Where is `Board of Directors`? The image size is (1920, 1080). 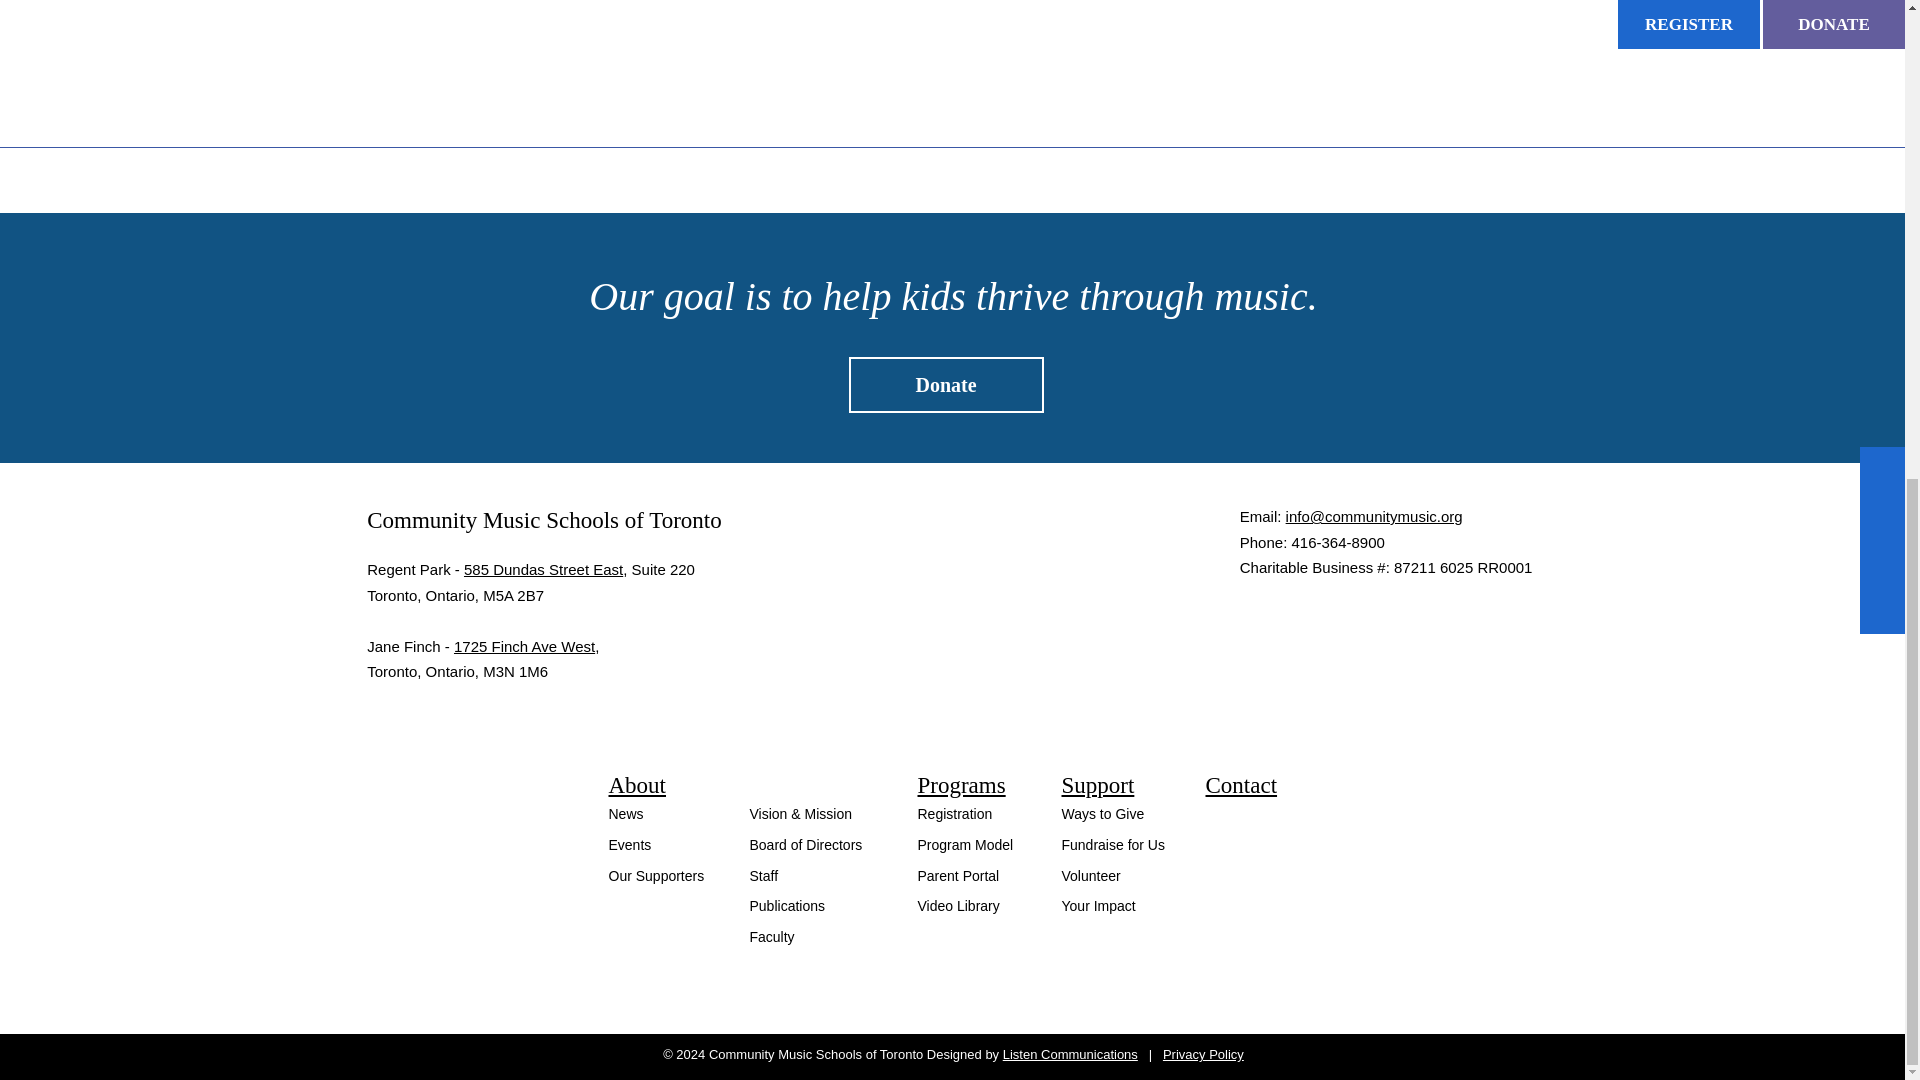 Board of Directors is located at coordinates (806, 845).